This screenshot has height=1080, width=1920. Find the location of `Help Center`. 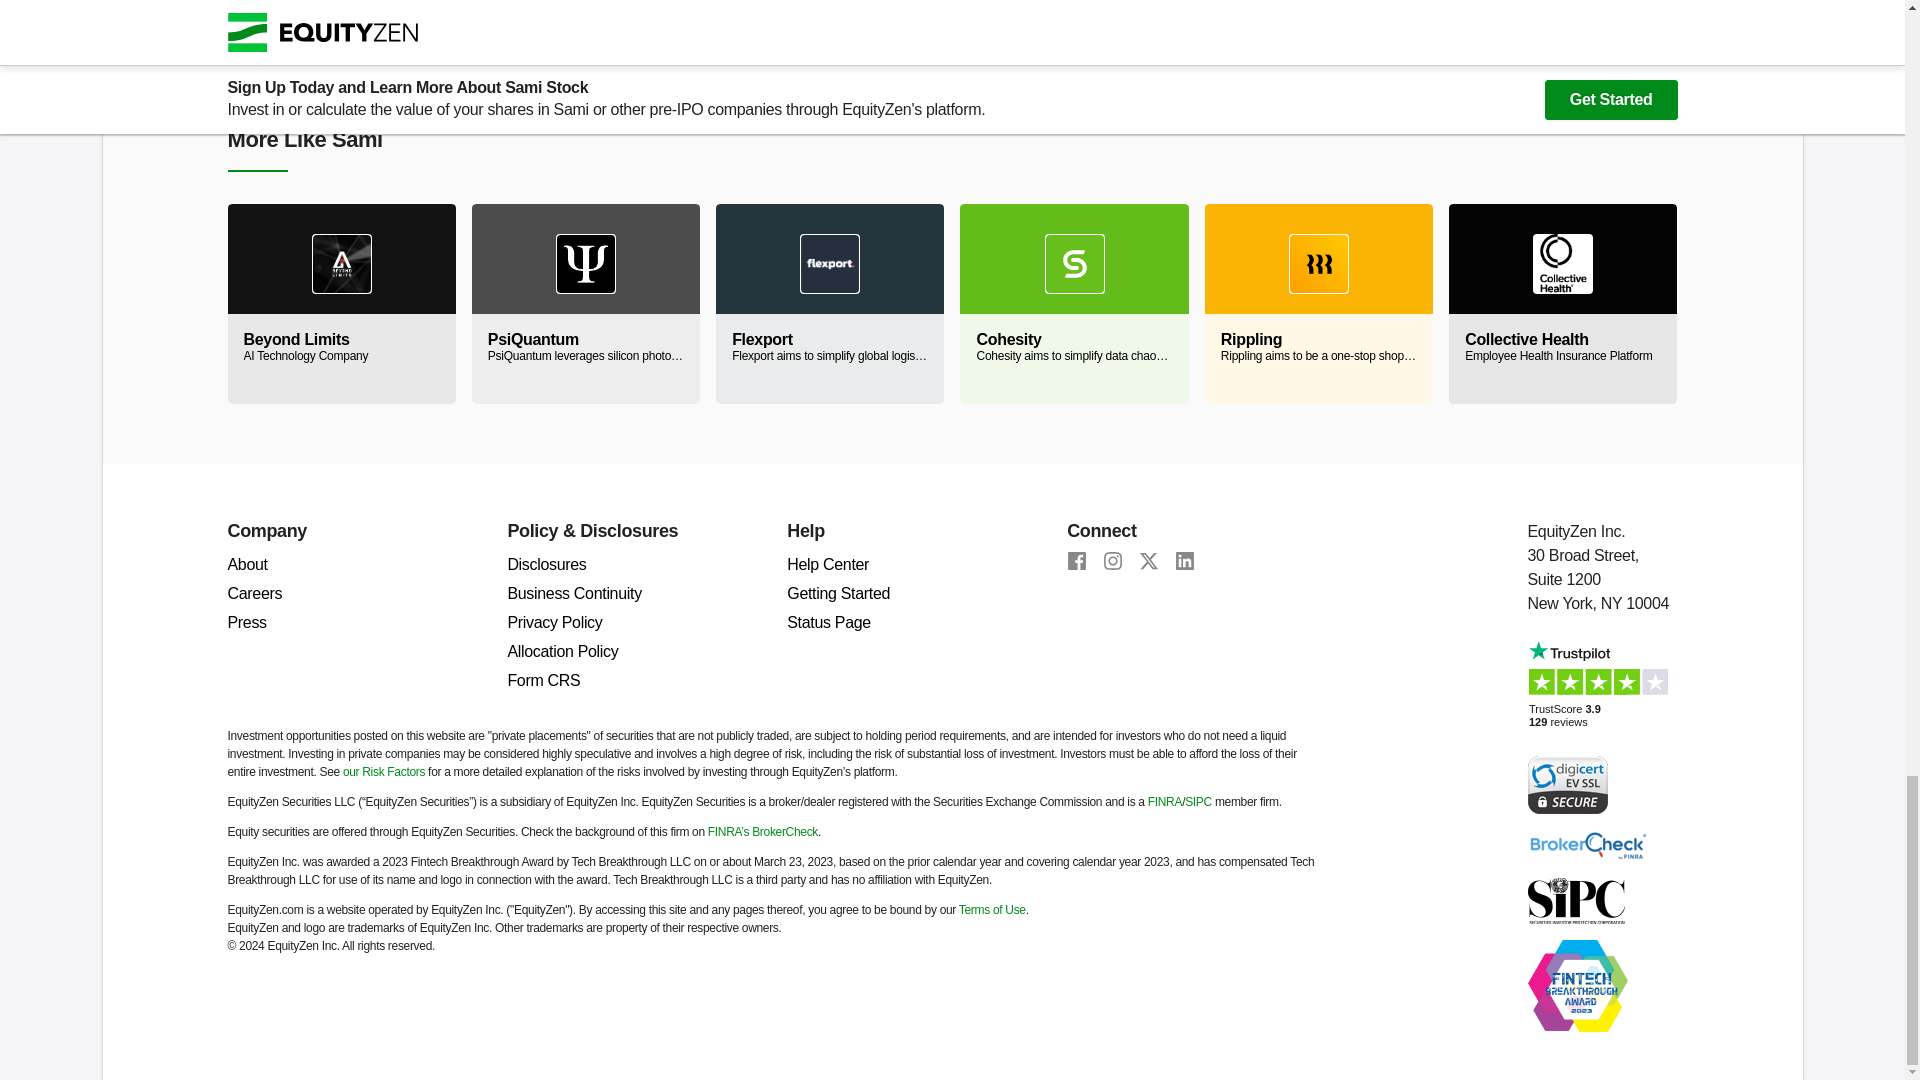

Help Center is located at coordinates (828, 564).